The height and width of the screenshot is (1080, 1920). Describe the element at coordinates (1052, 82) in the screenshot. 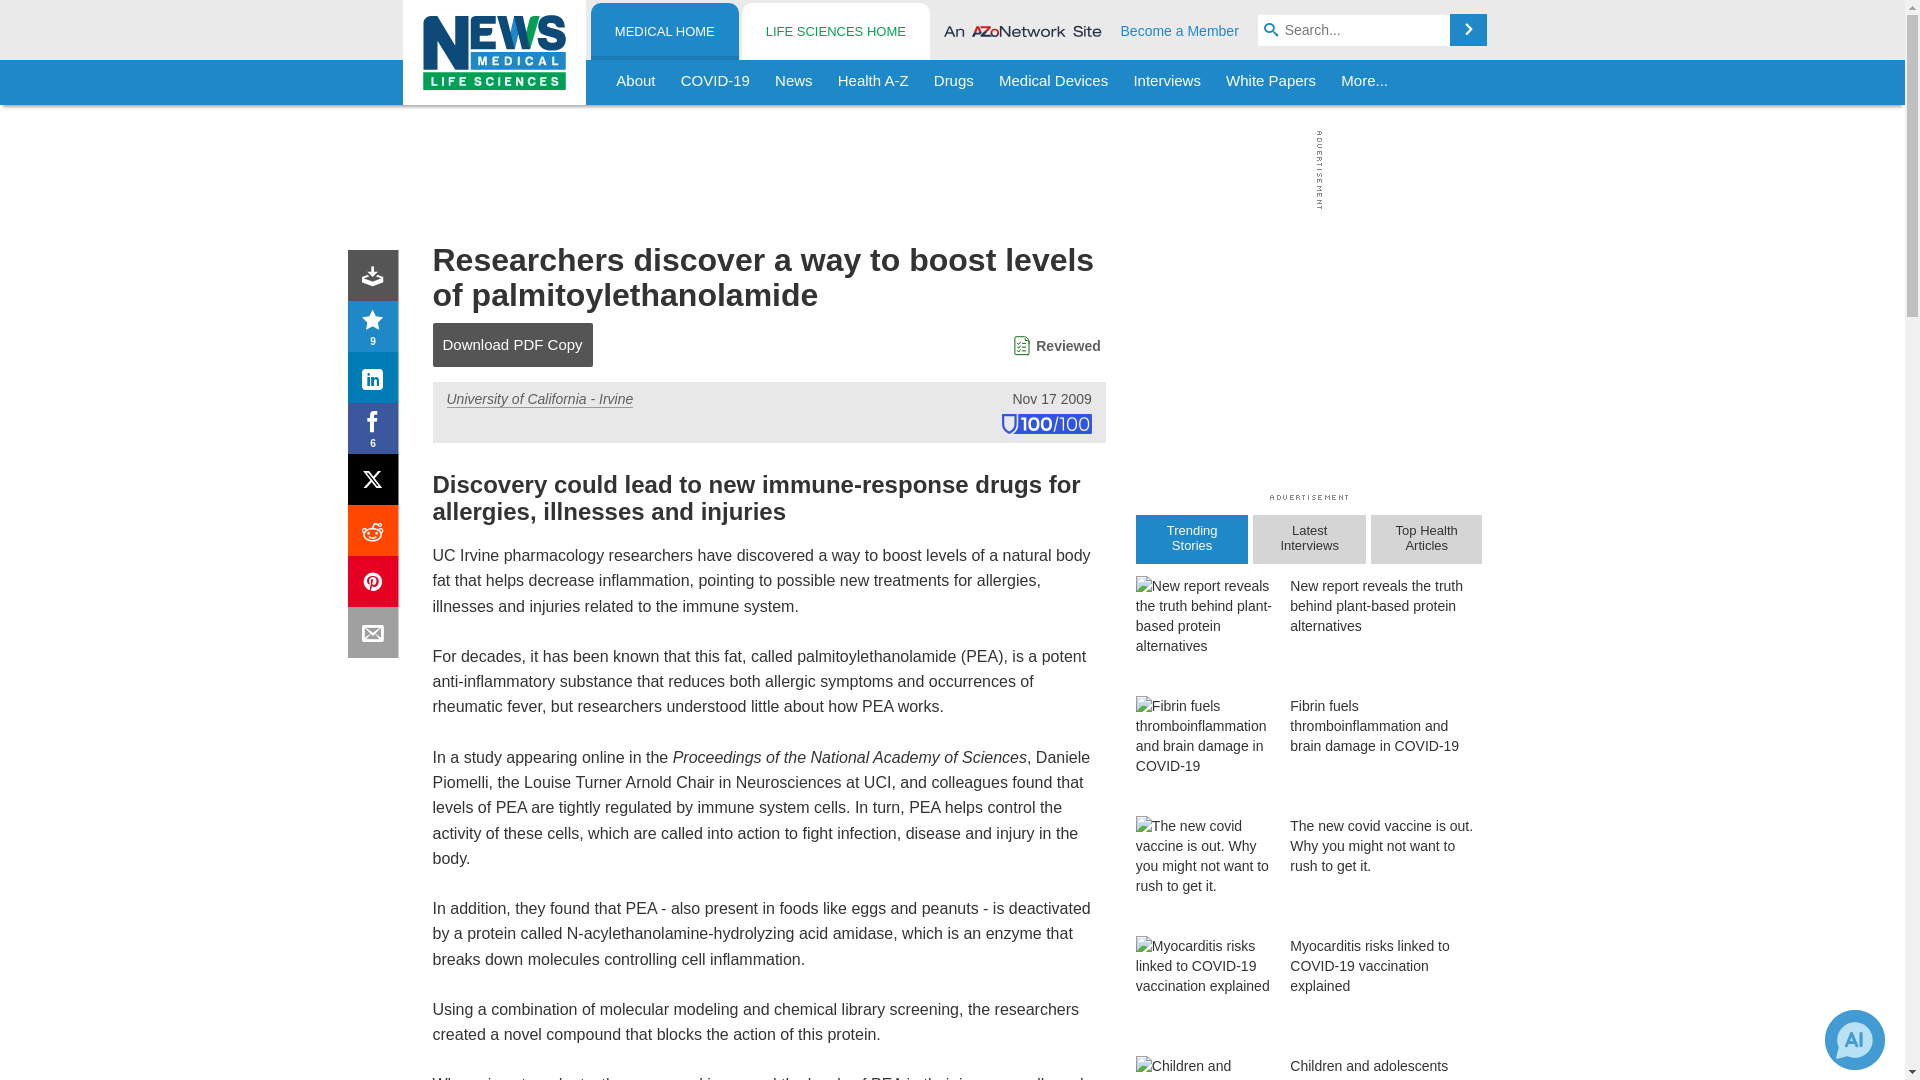

I see `Medical Devices` at that location.